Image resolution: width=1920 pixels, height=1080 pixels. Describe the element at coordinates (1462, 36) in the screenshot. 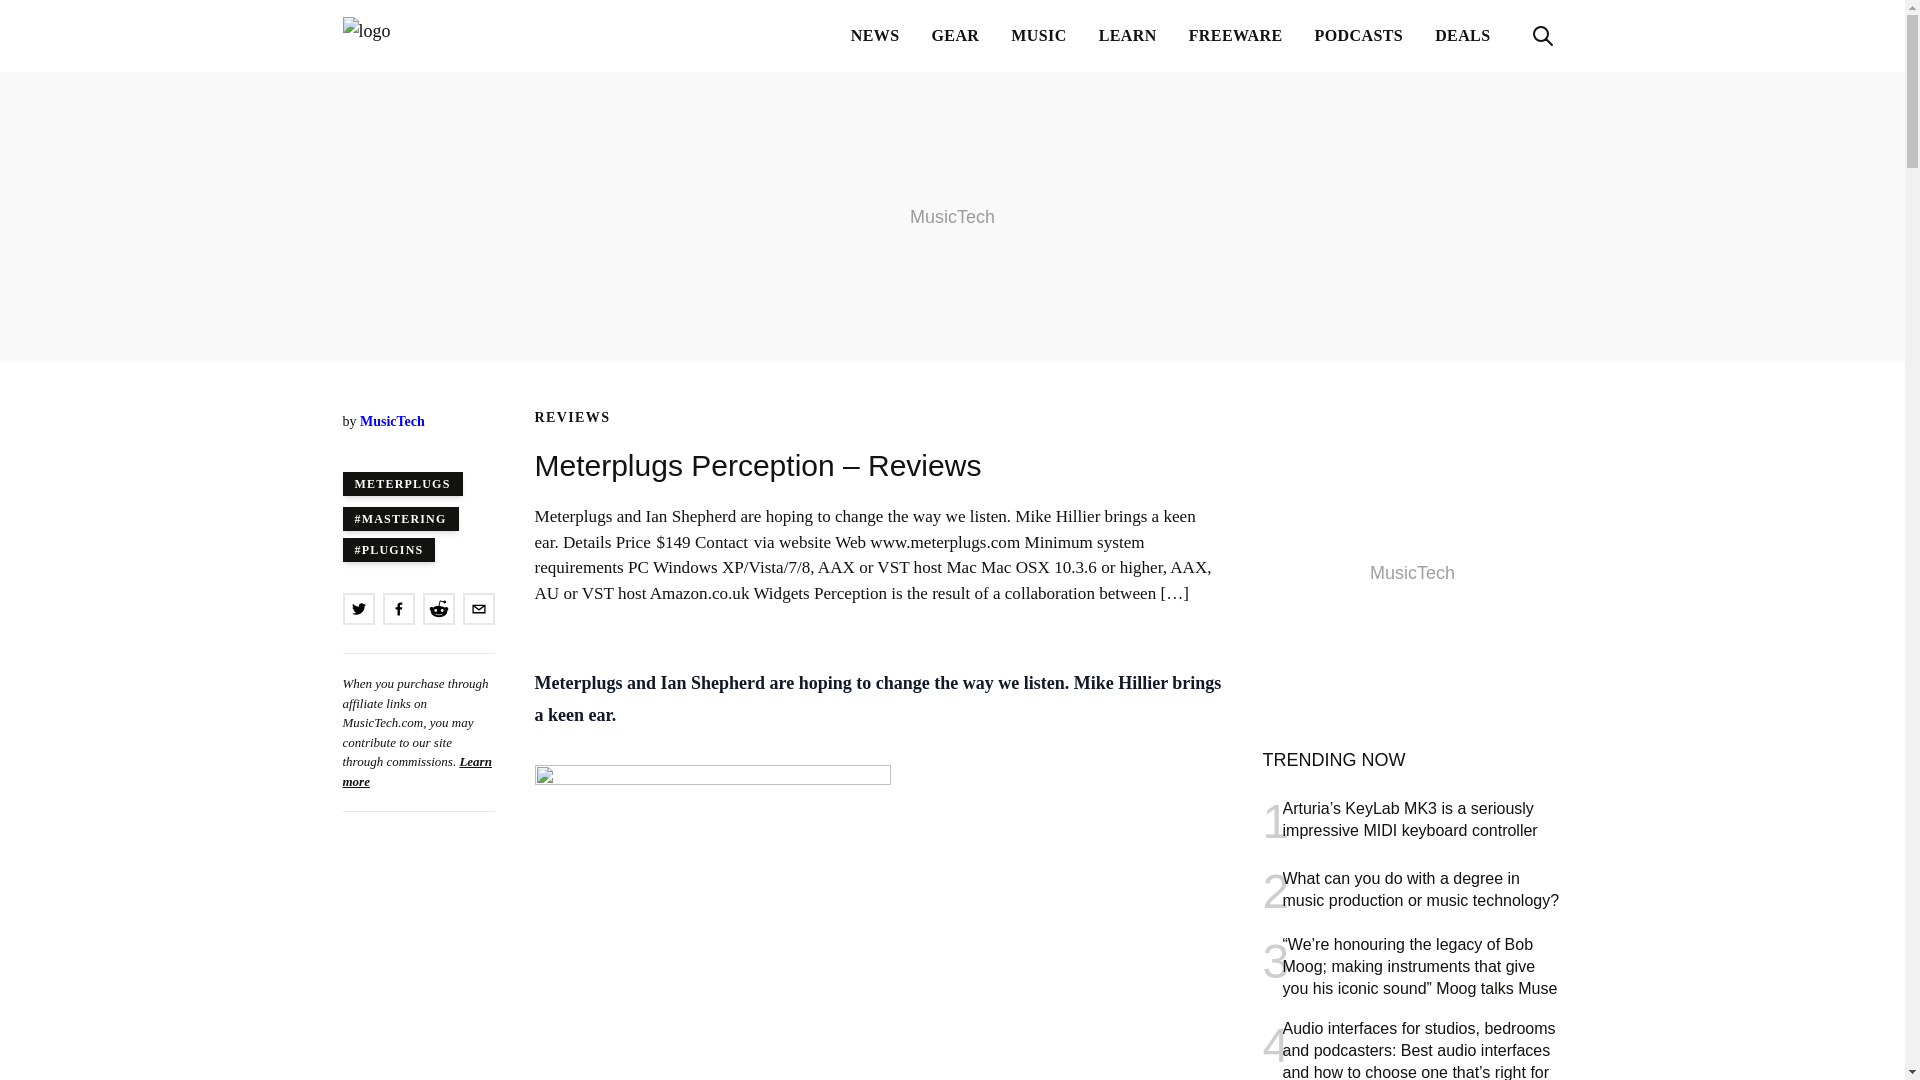

I see `DEALS` at that location.